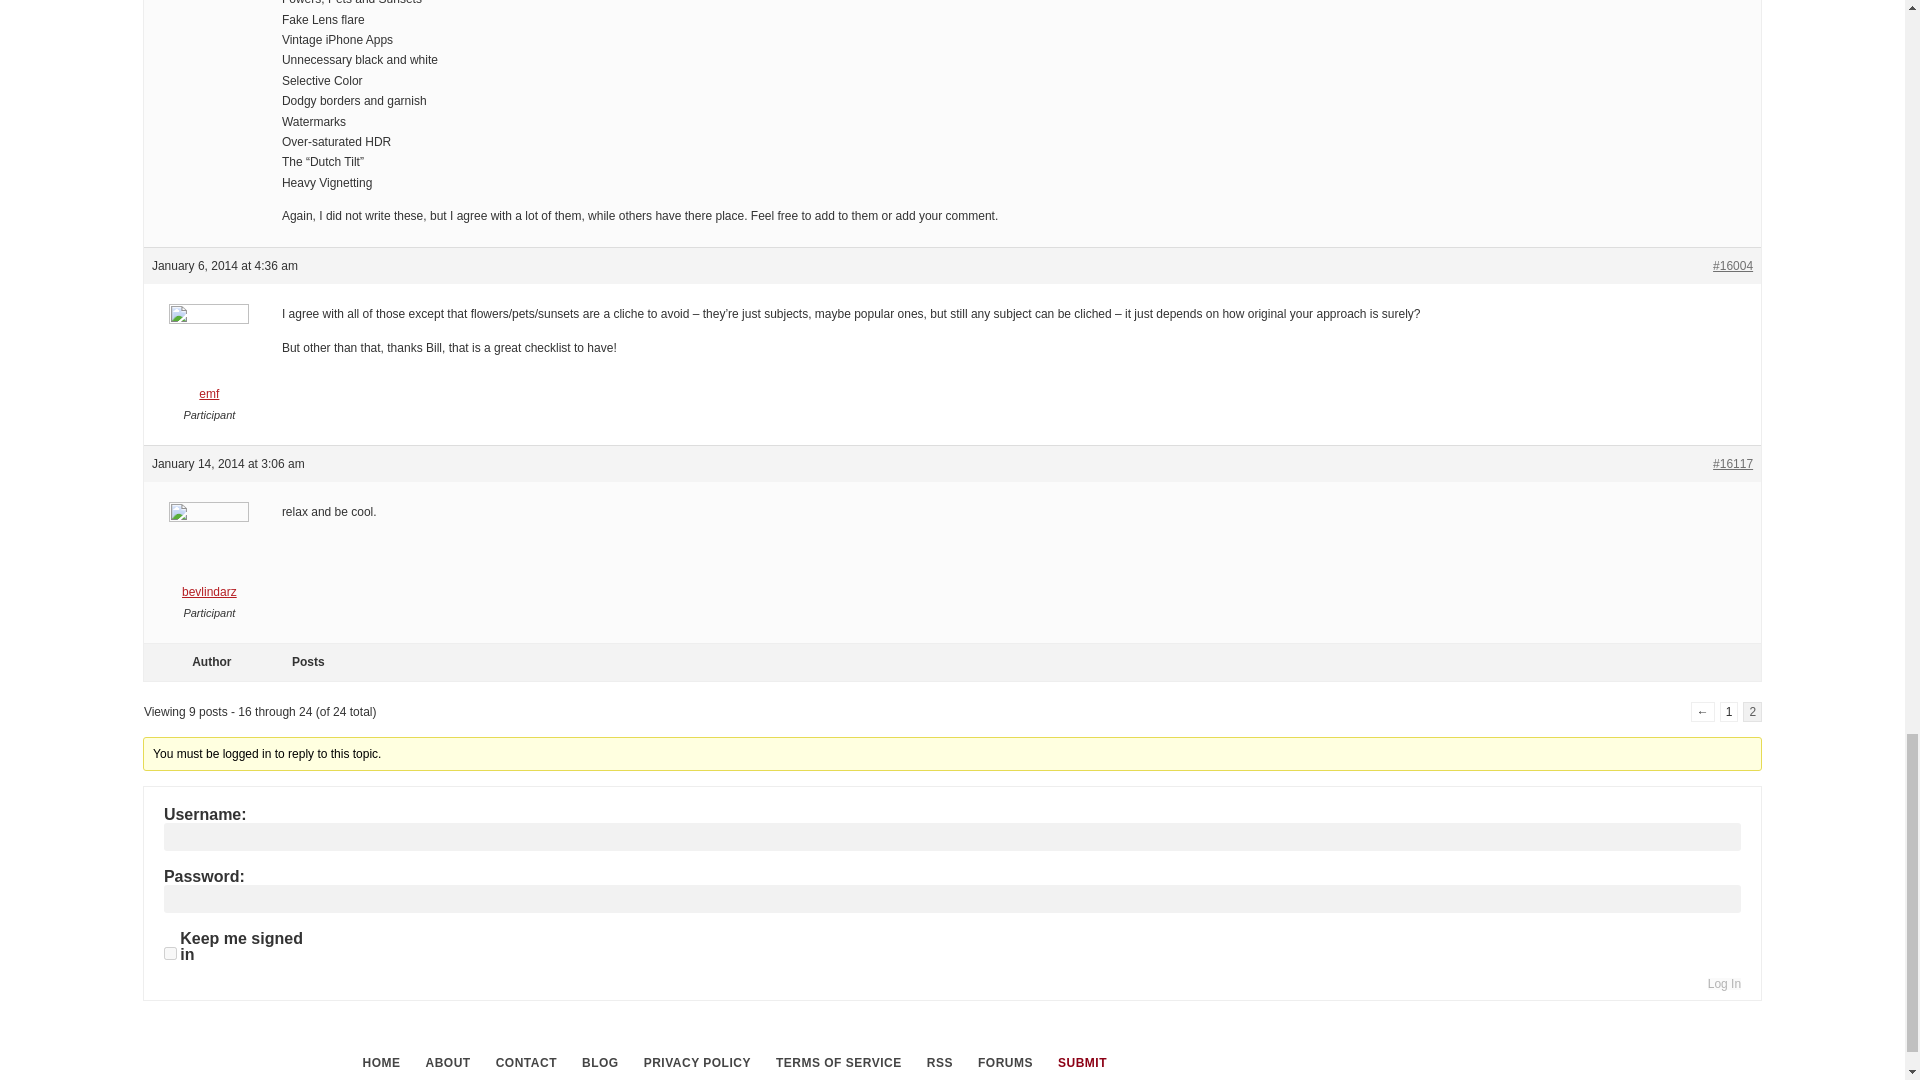 The width and height of the screenshot is (1920, 1080). What do you see at coordinates (208, 556) in the screenshot?
I see `View bevlindarz's profile` at bounding box center [208, 556].